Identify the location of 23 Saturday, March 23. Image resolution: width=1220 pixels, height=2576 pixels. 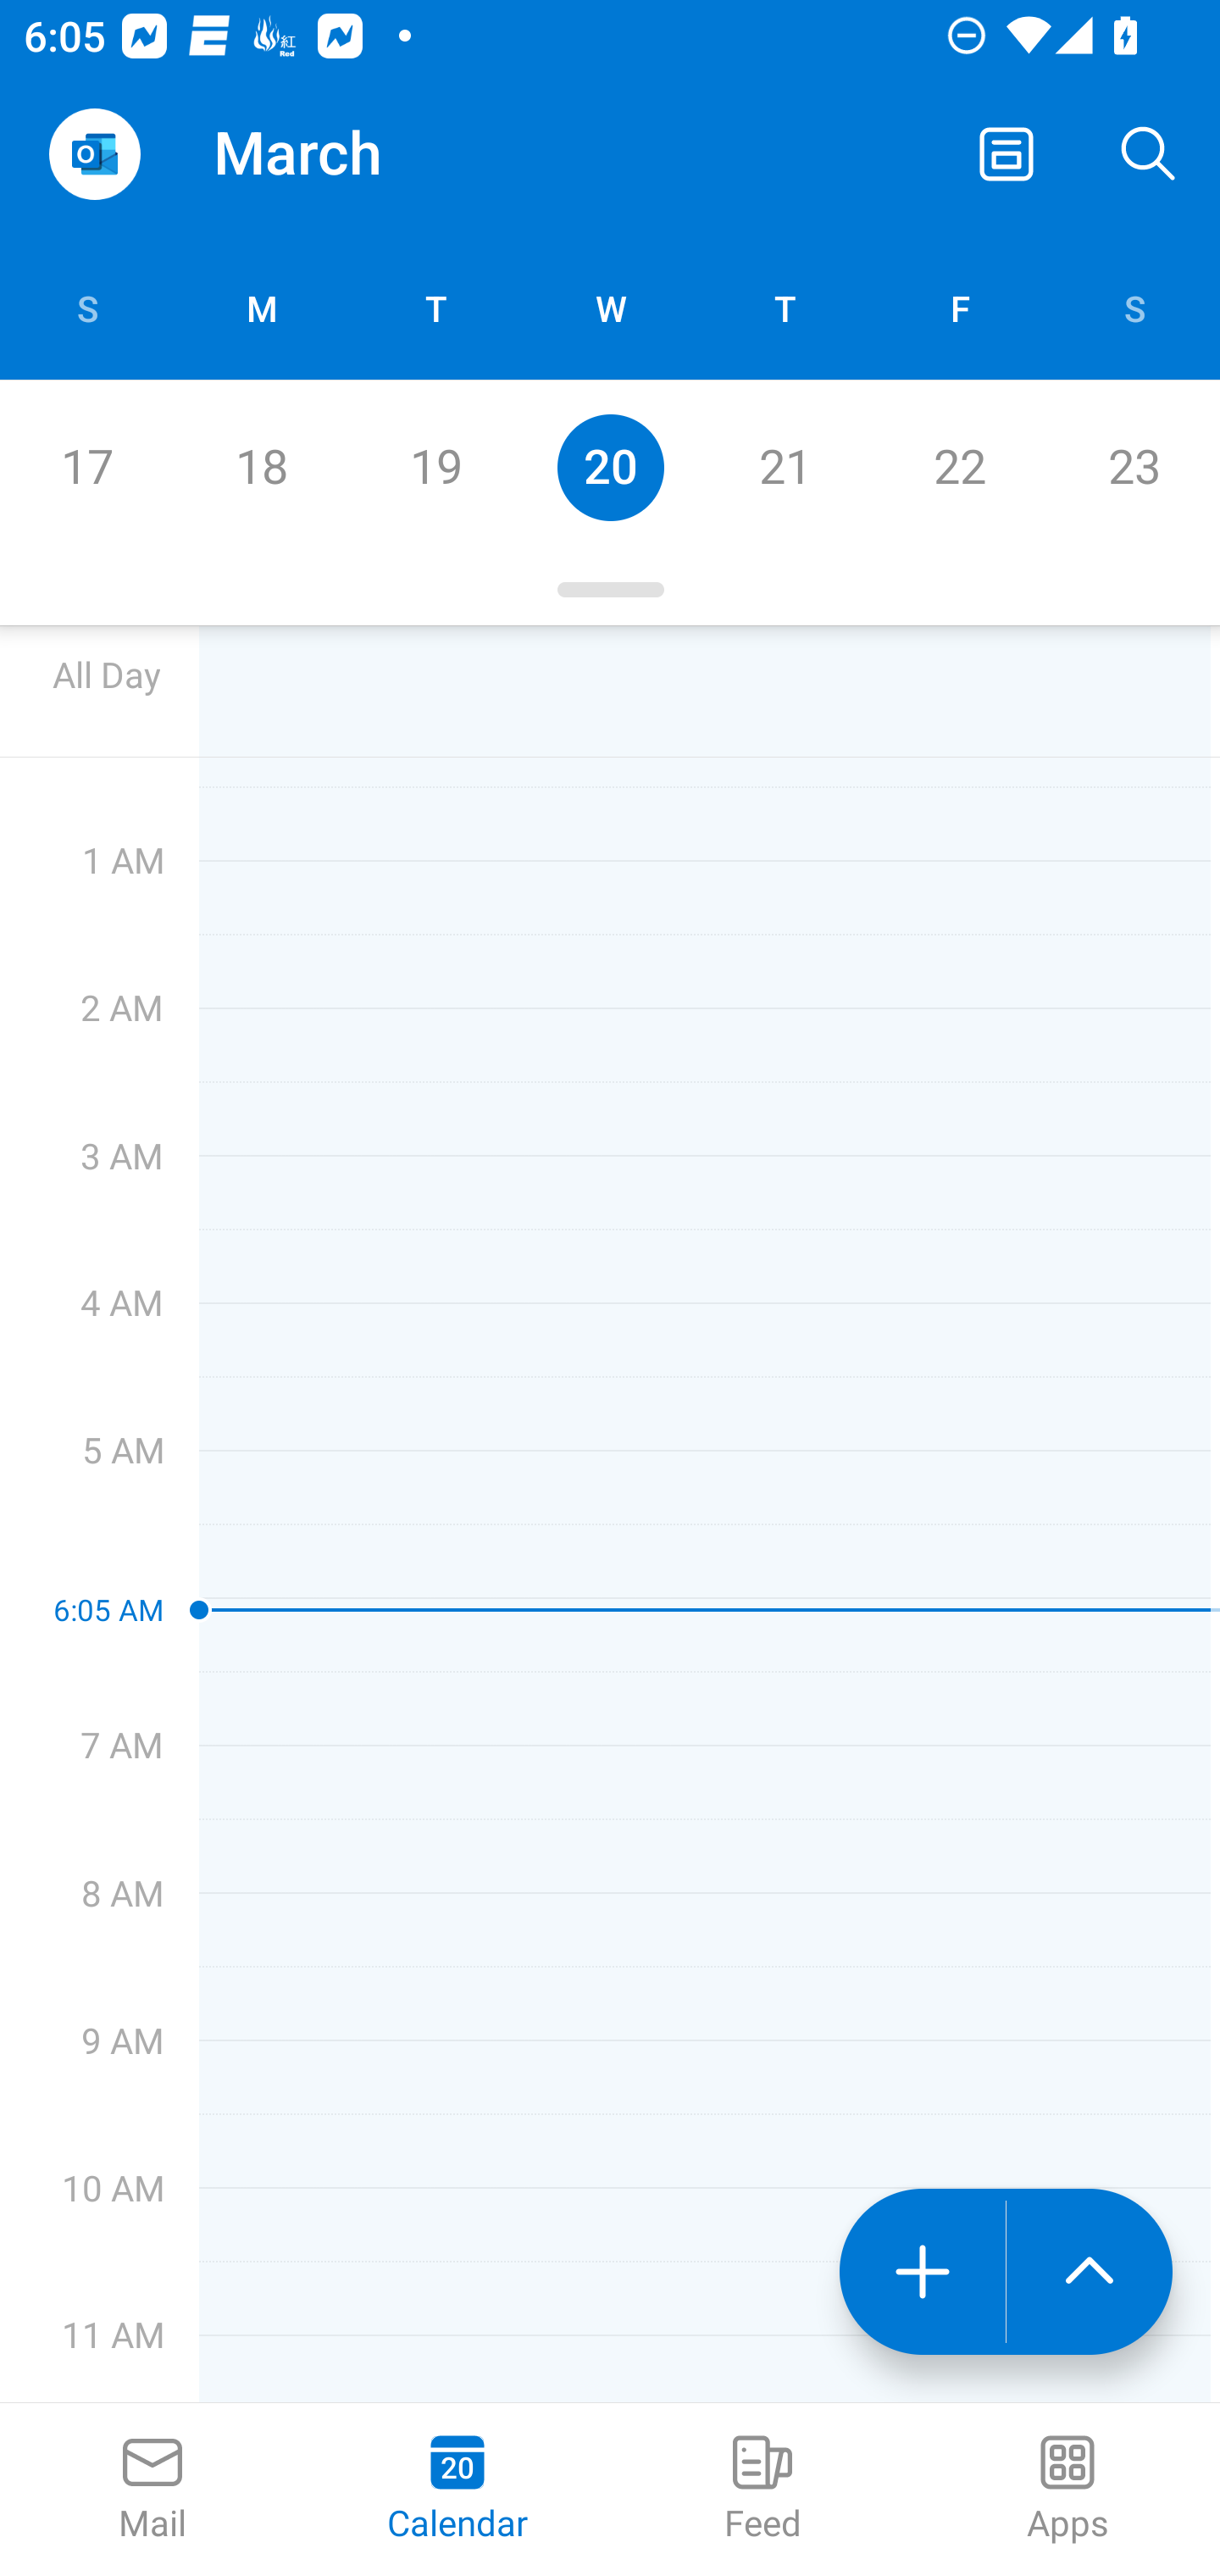
(1134, 467).